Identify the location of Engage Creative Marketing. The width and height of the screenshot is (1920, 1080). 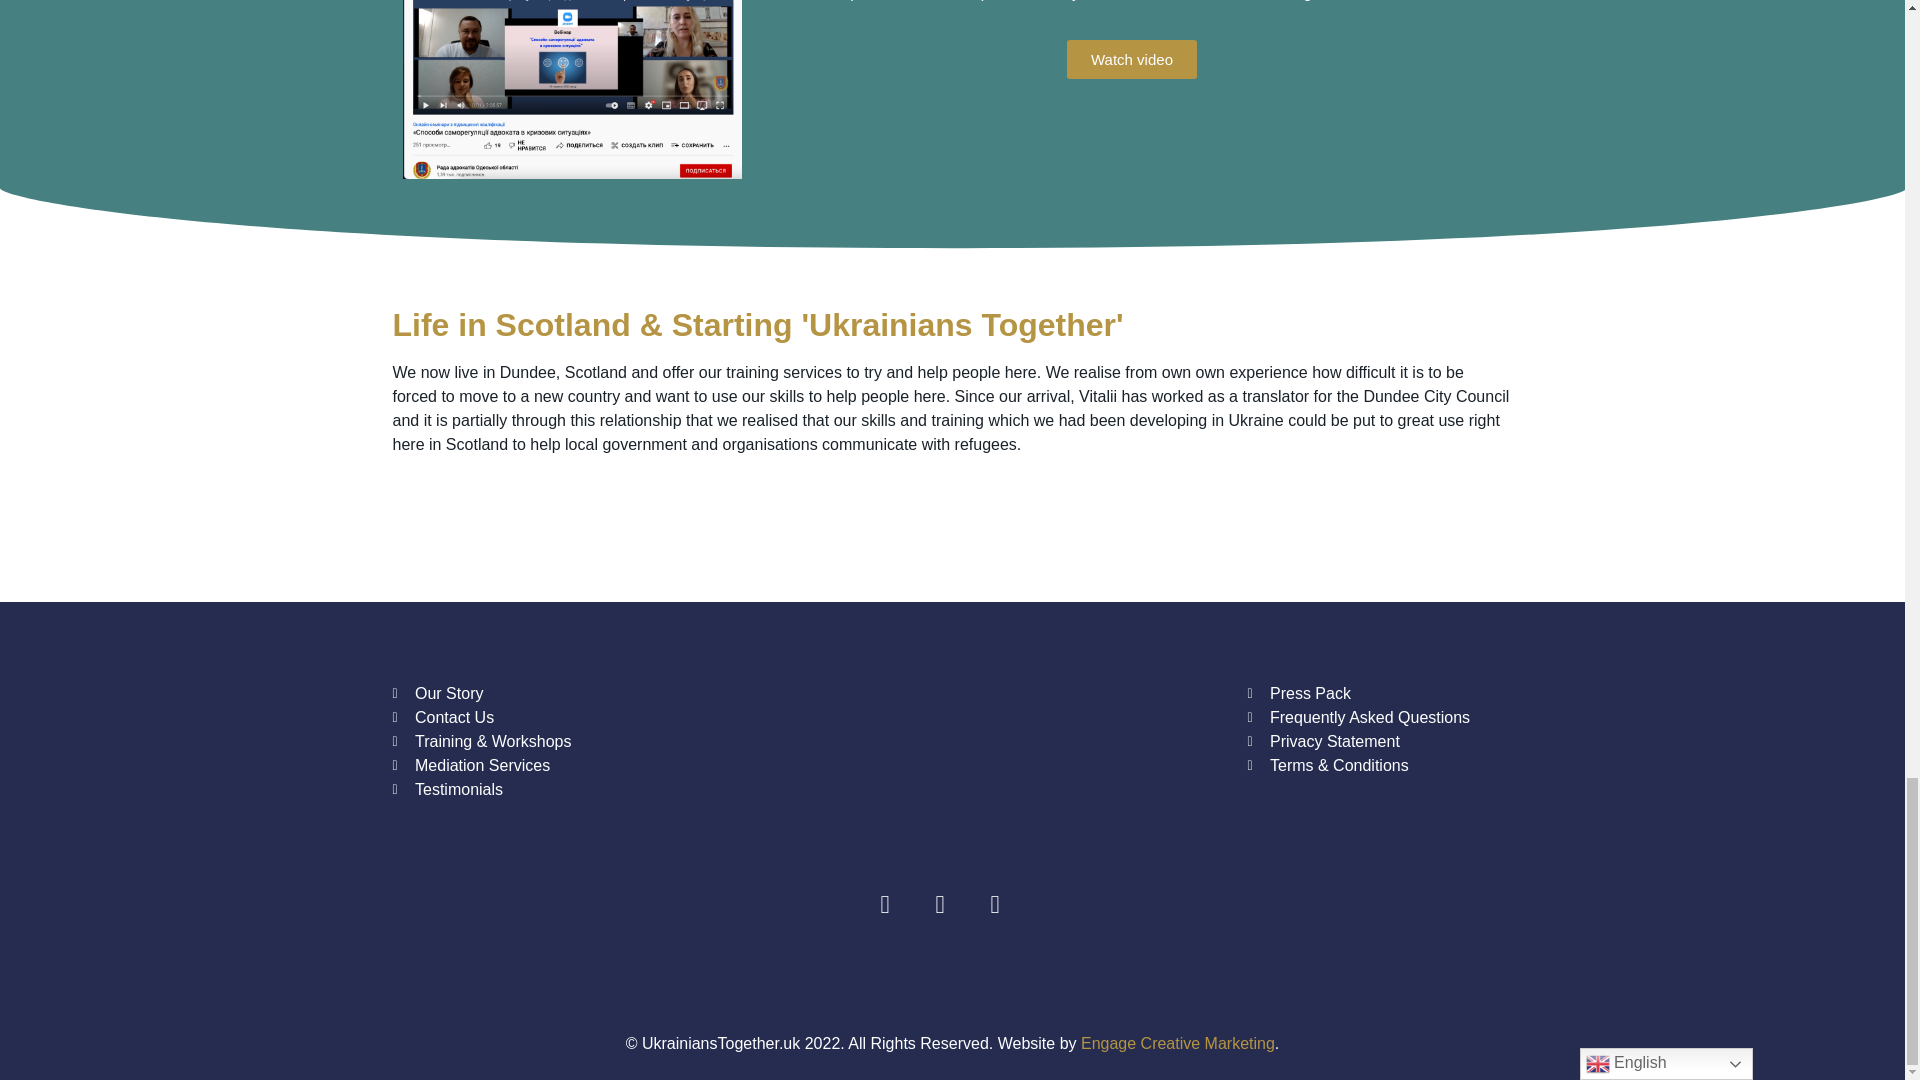
(1177, 1042).